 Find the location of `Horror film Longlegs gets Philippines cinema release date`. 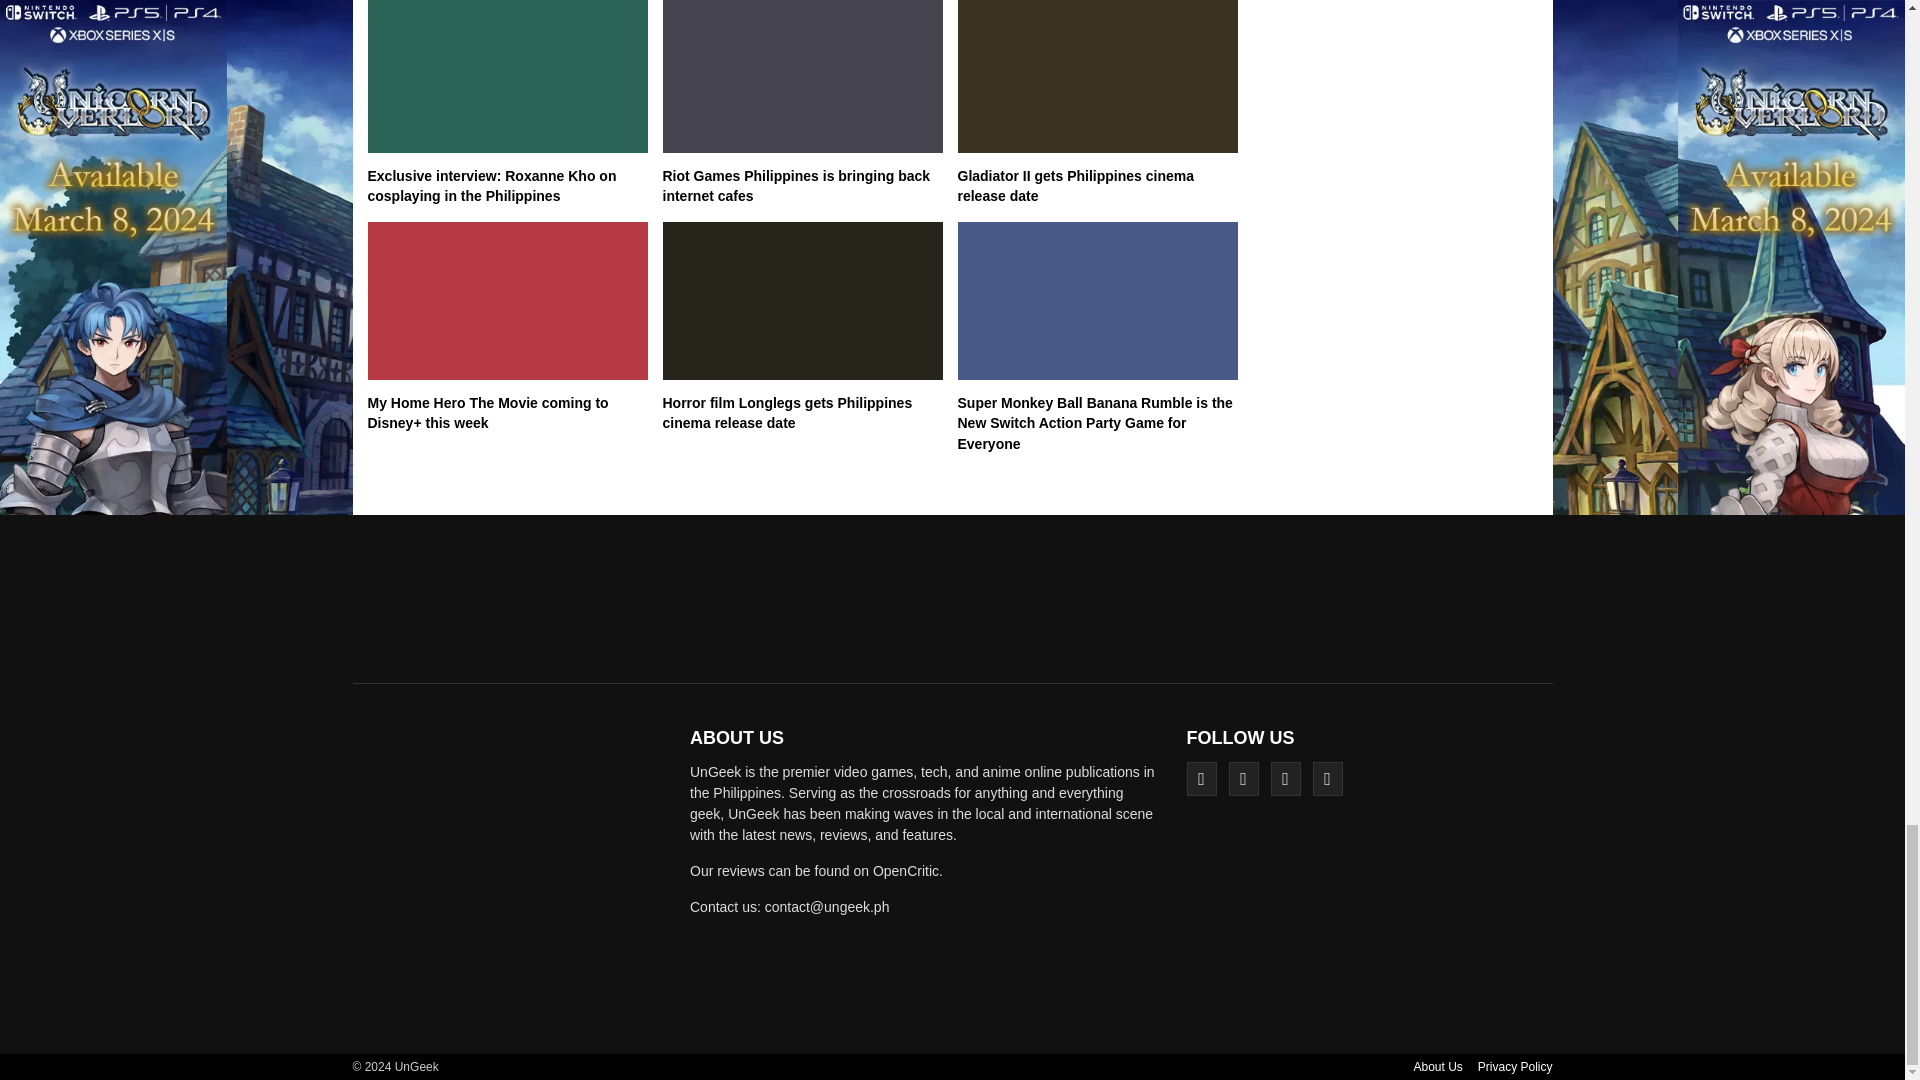

Horror film Longlegs gets Philippines cinema release date is located at coordinates (787, 414).